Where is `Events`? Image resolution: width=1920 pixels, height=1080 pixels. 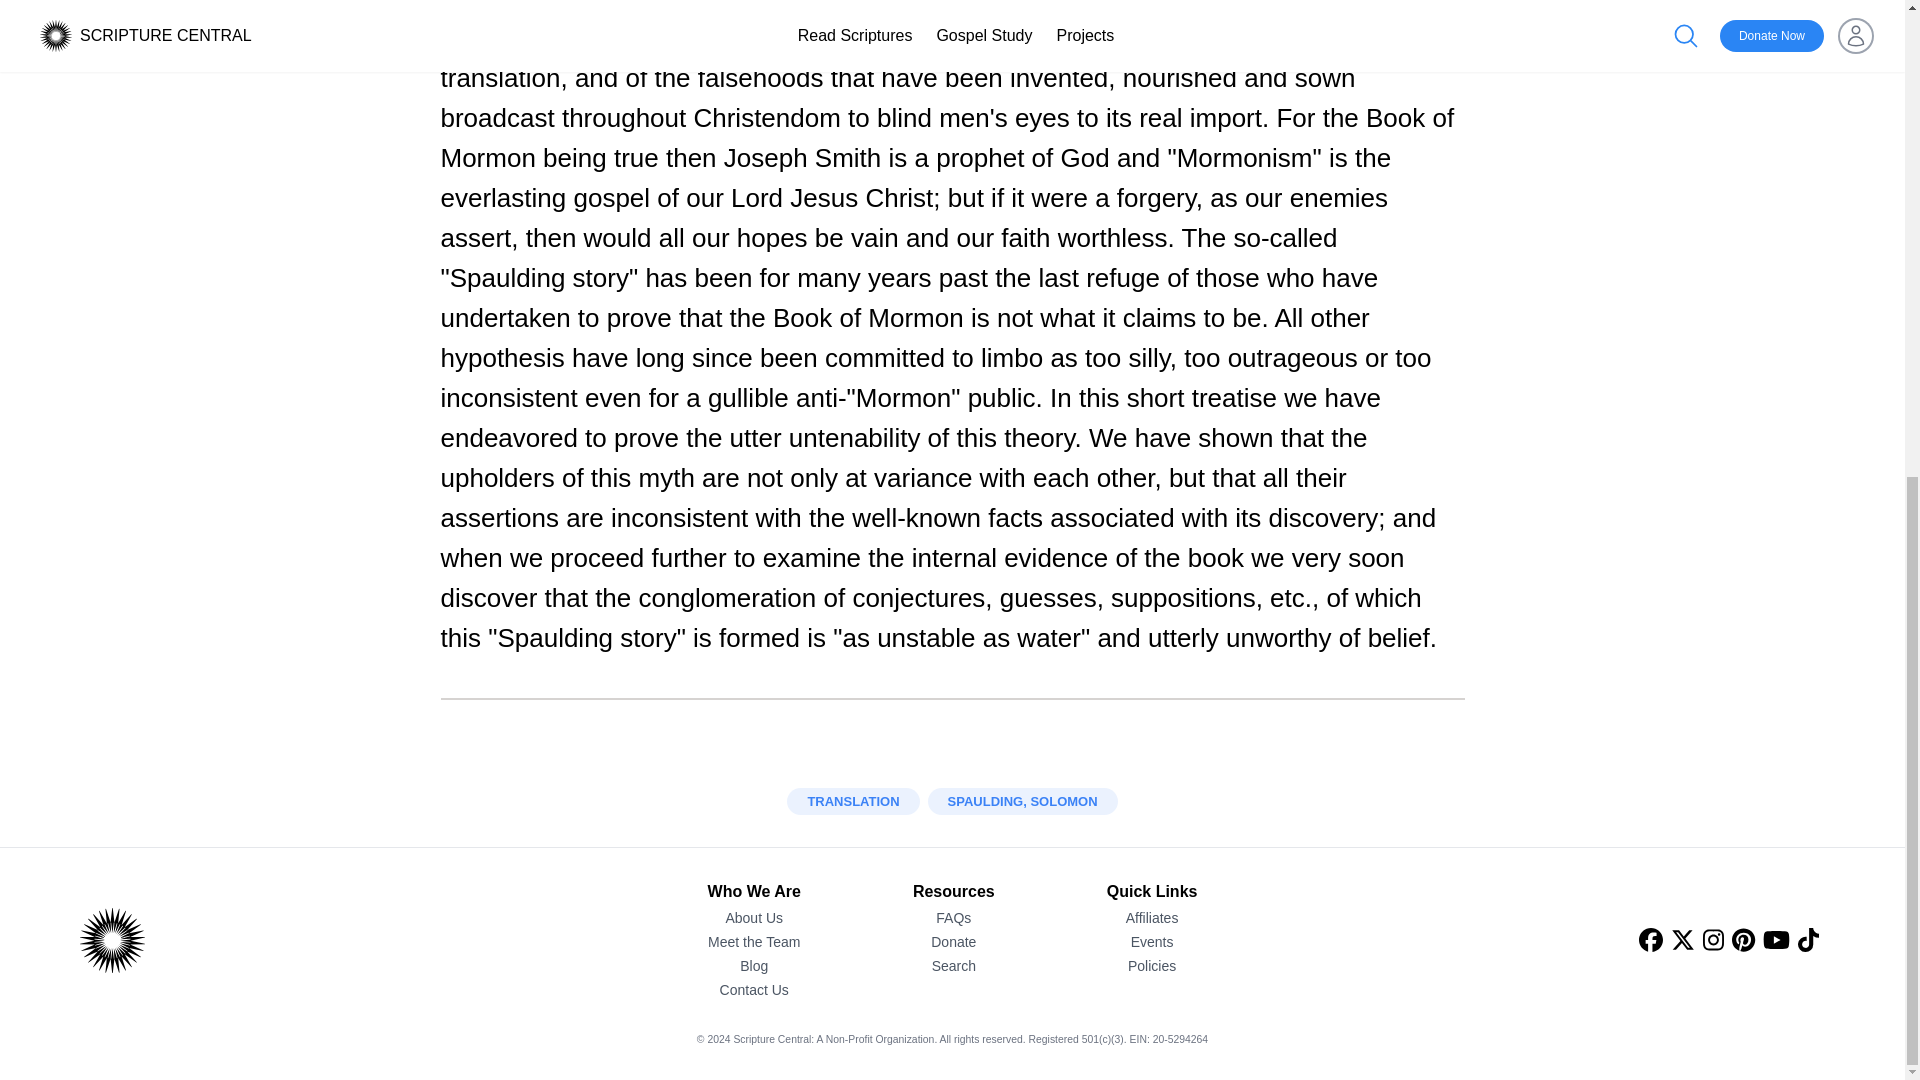 Events is located at coordinates (1152, 942).